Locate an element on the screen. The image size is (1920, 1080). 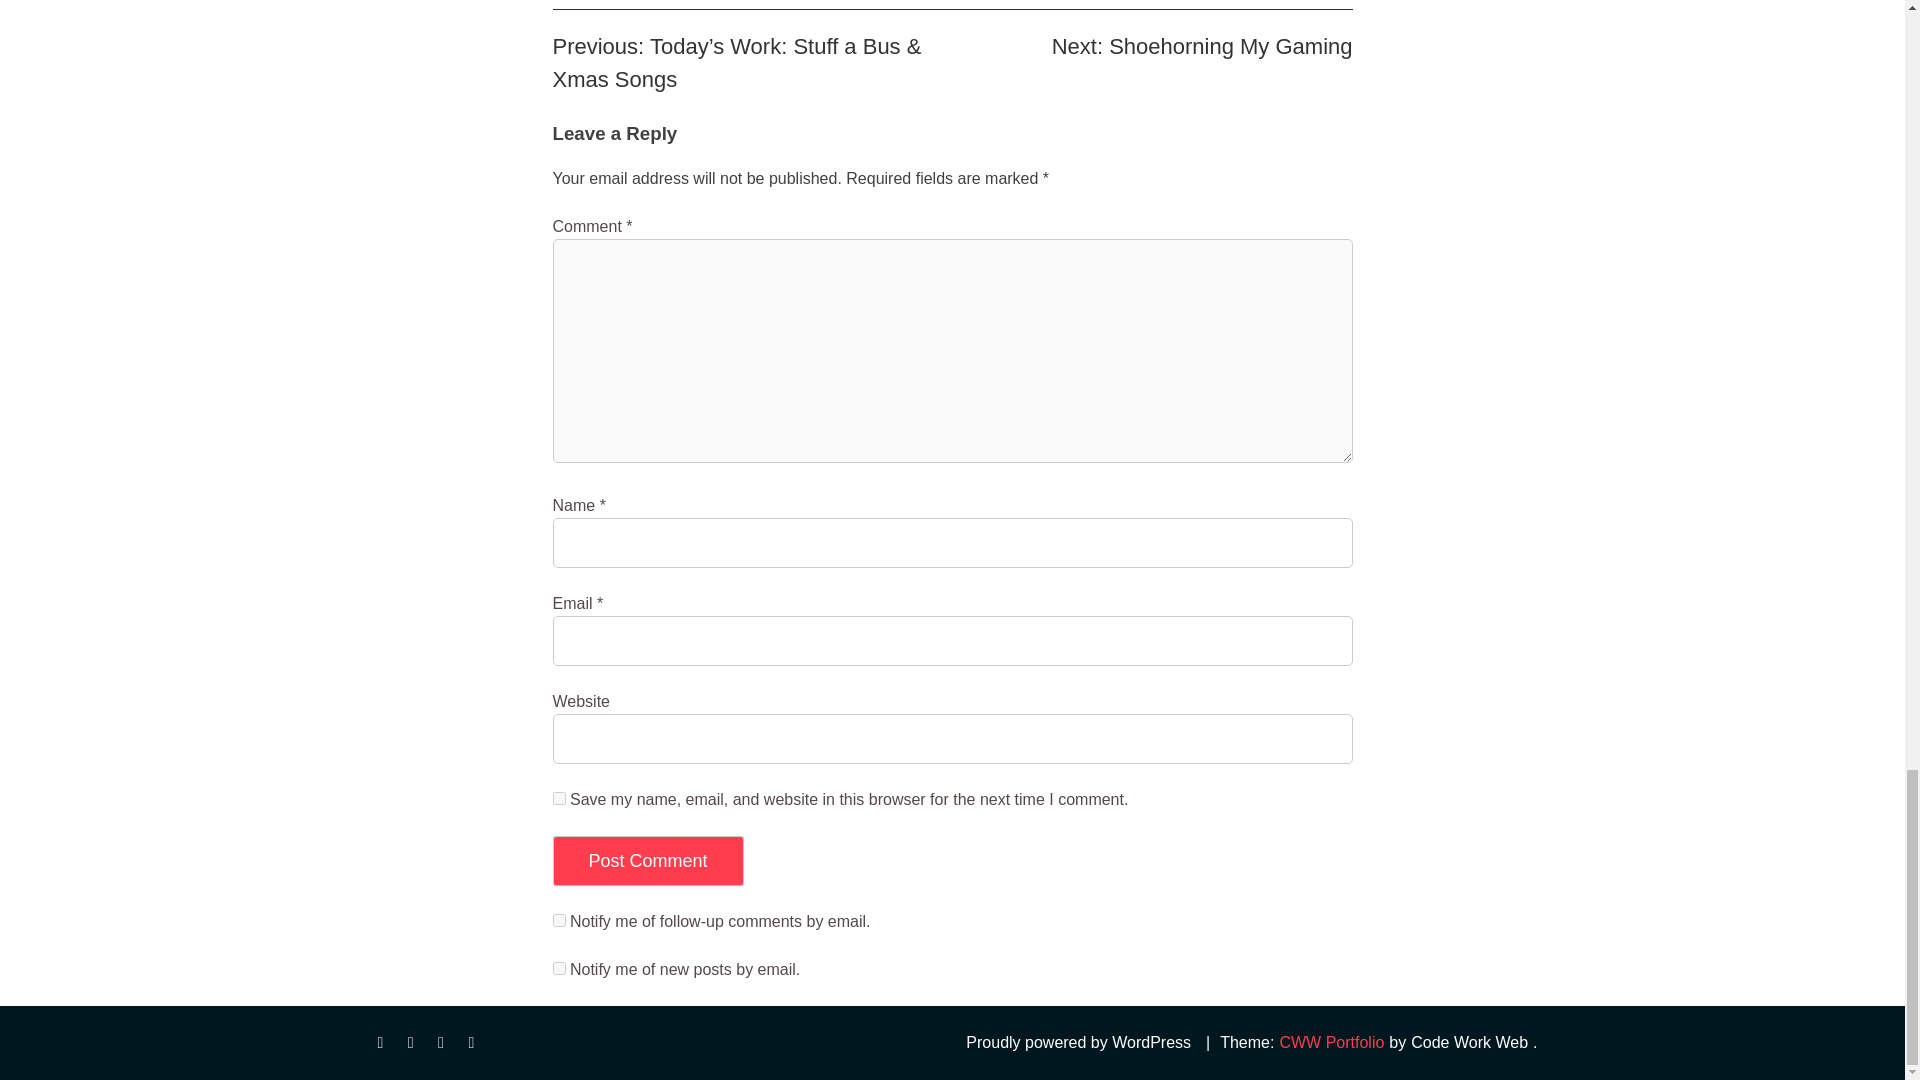
CWW Portfolio is located at coordinates (1331, 1043).